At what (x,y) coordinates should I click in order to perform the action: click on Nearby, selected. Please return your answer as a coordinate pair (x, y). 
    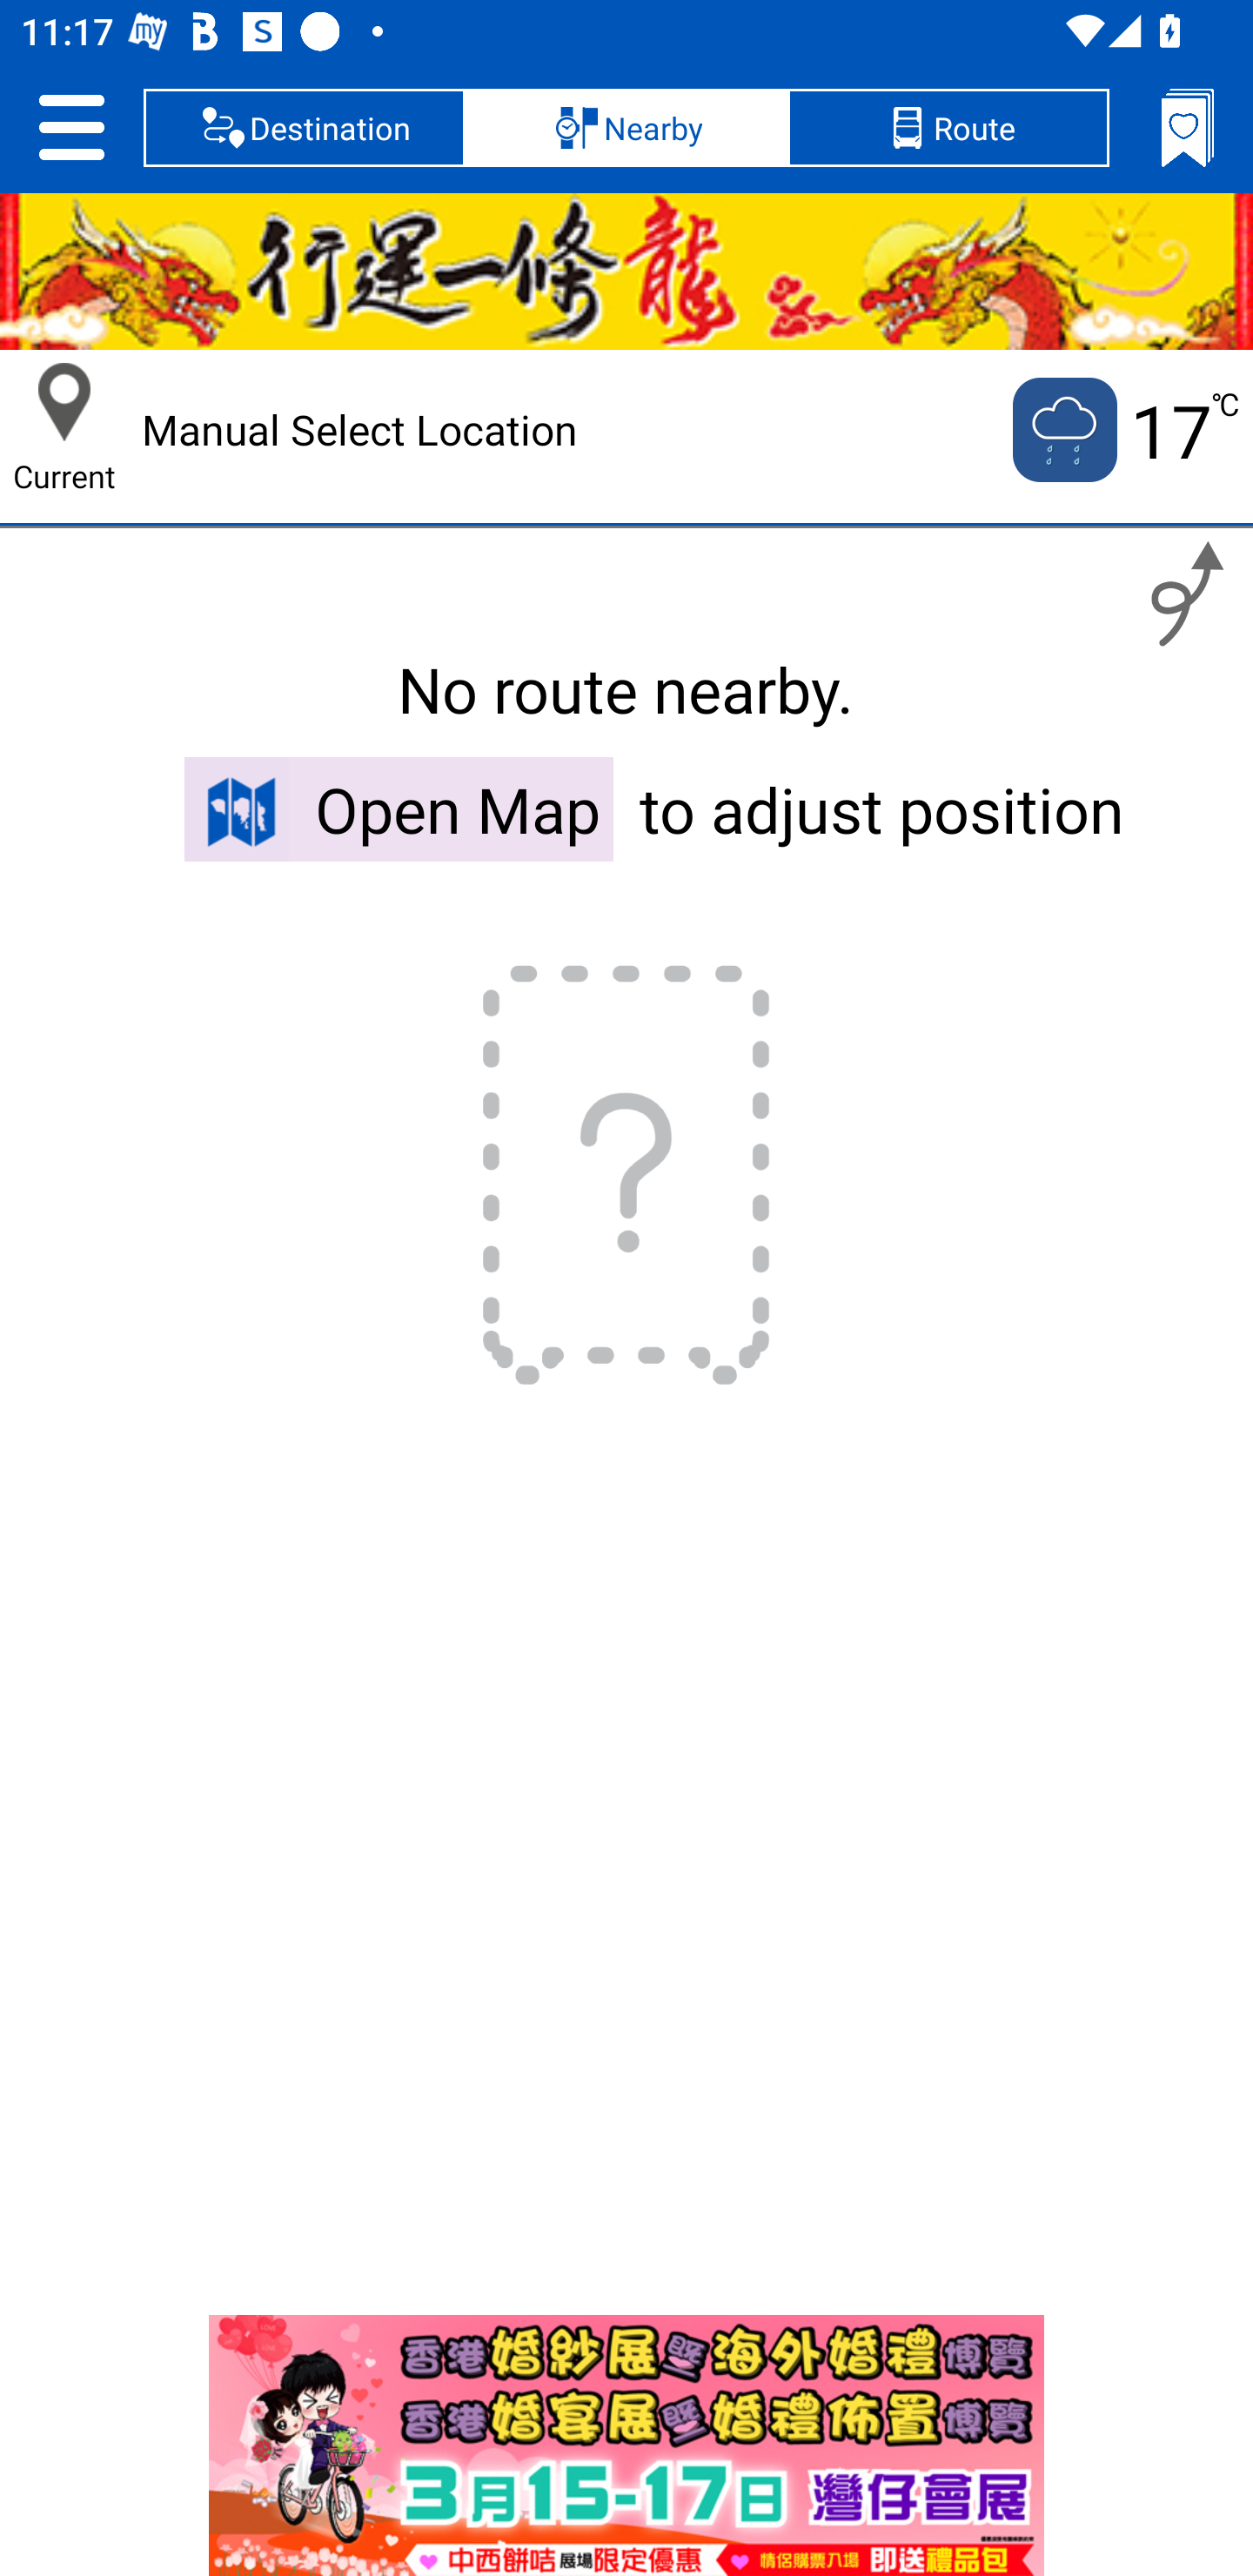
    Looking at the image, I should click on (626, 127).